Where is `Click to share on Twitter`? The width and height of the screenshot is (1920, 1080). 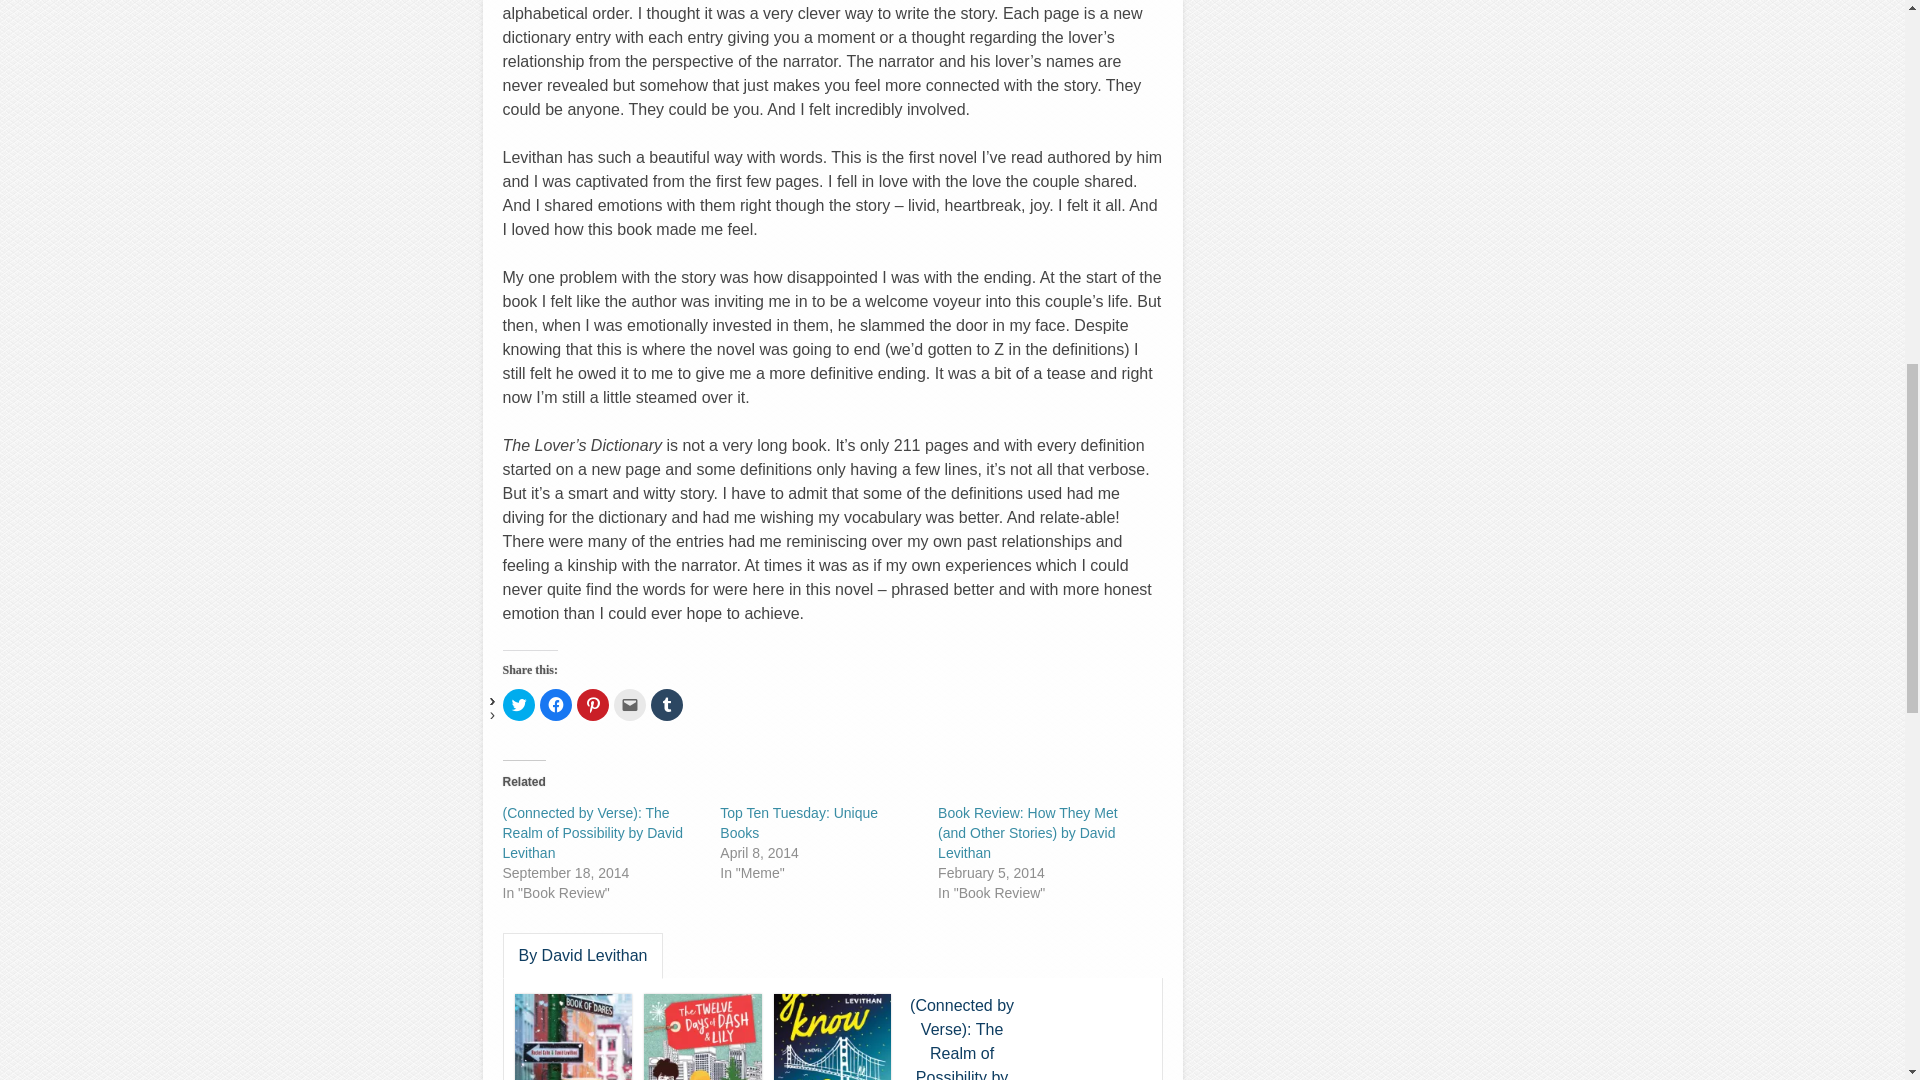 Click to share on Twitter is located at coordinates (517, 705).